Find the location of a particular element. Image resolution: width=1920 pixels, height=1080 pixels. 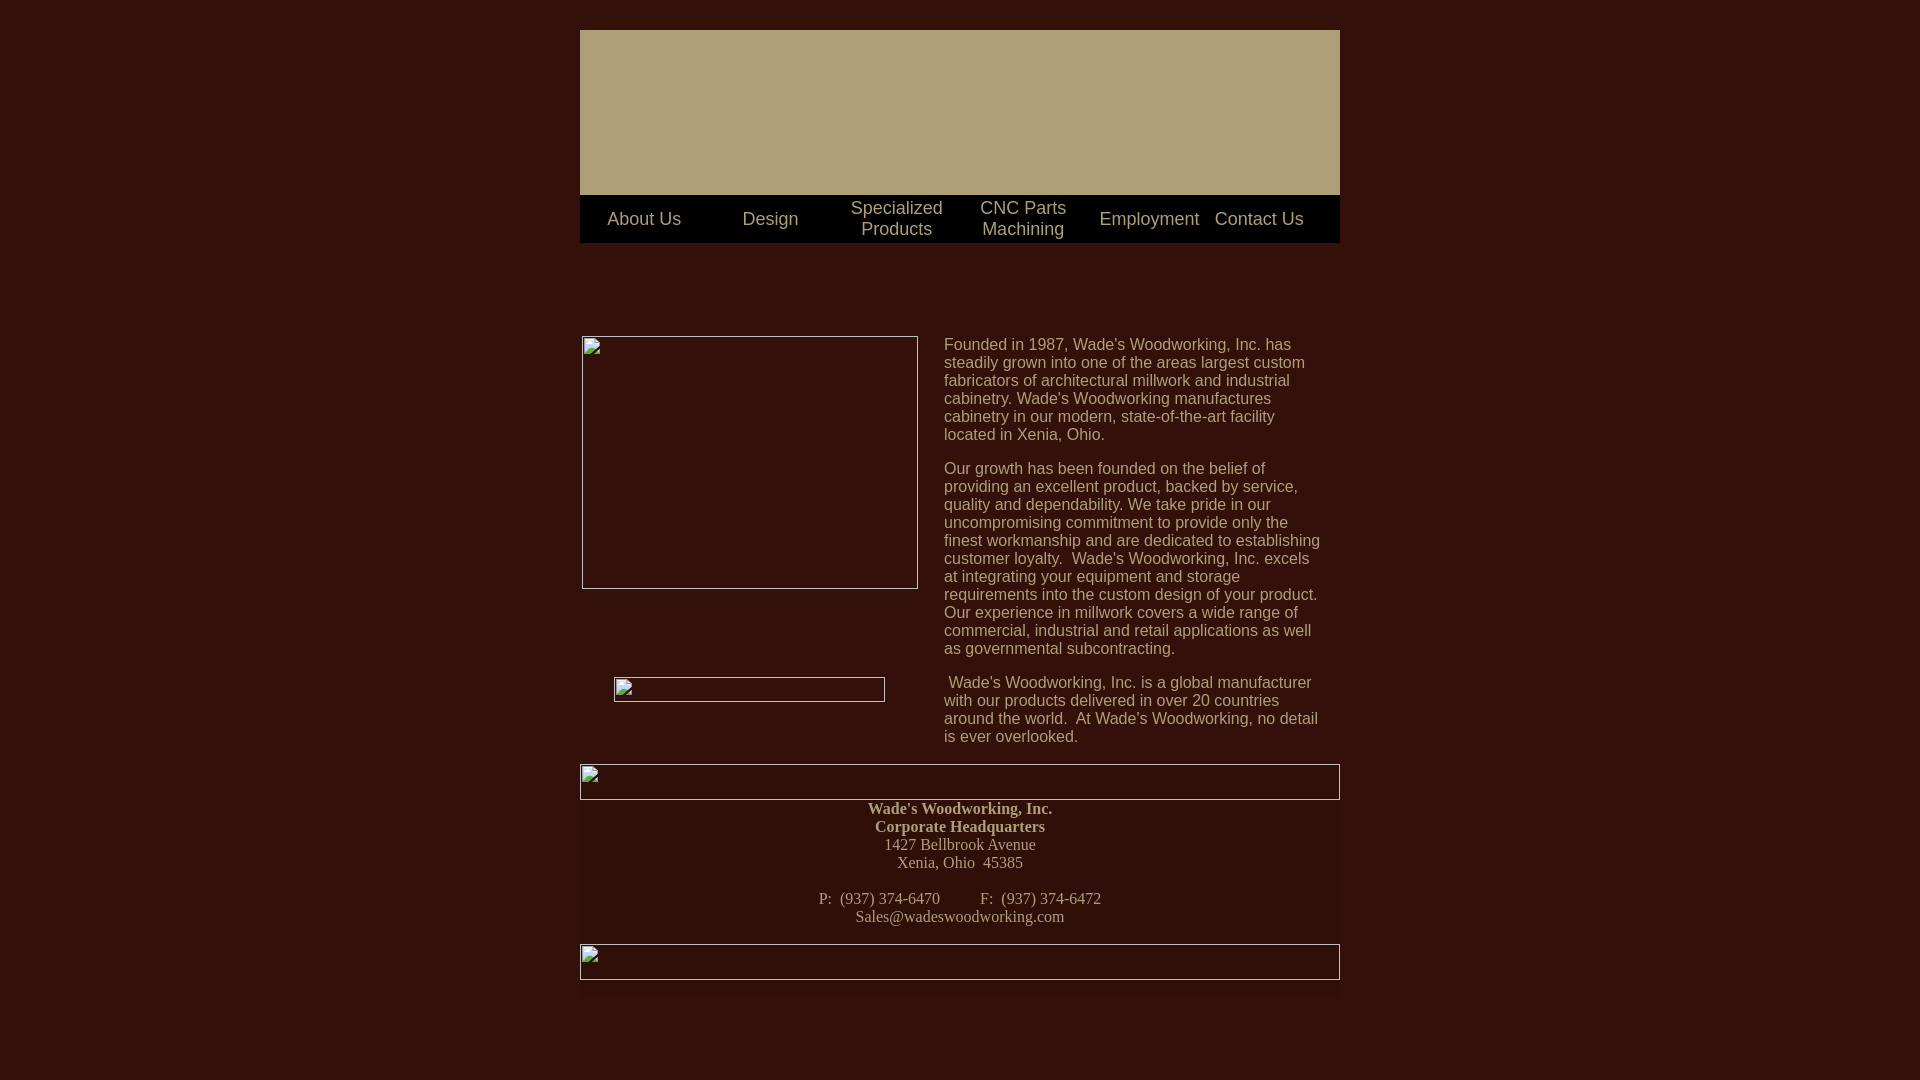

Employment is located at coordinates (1148, 218).